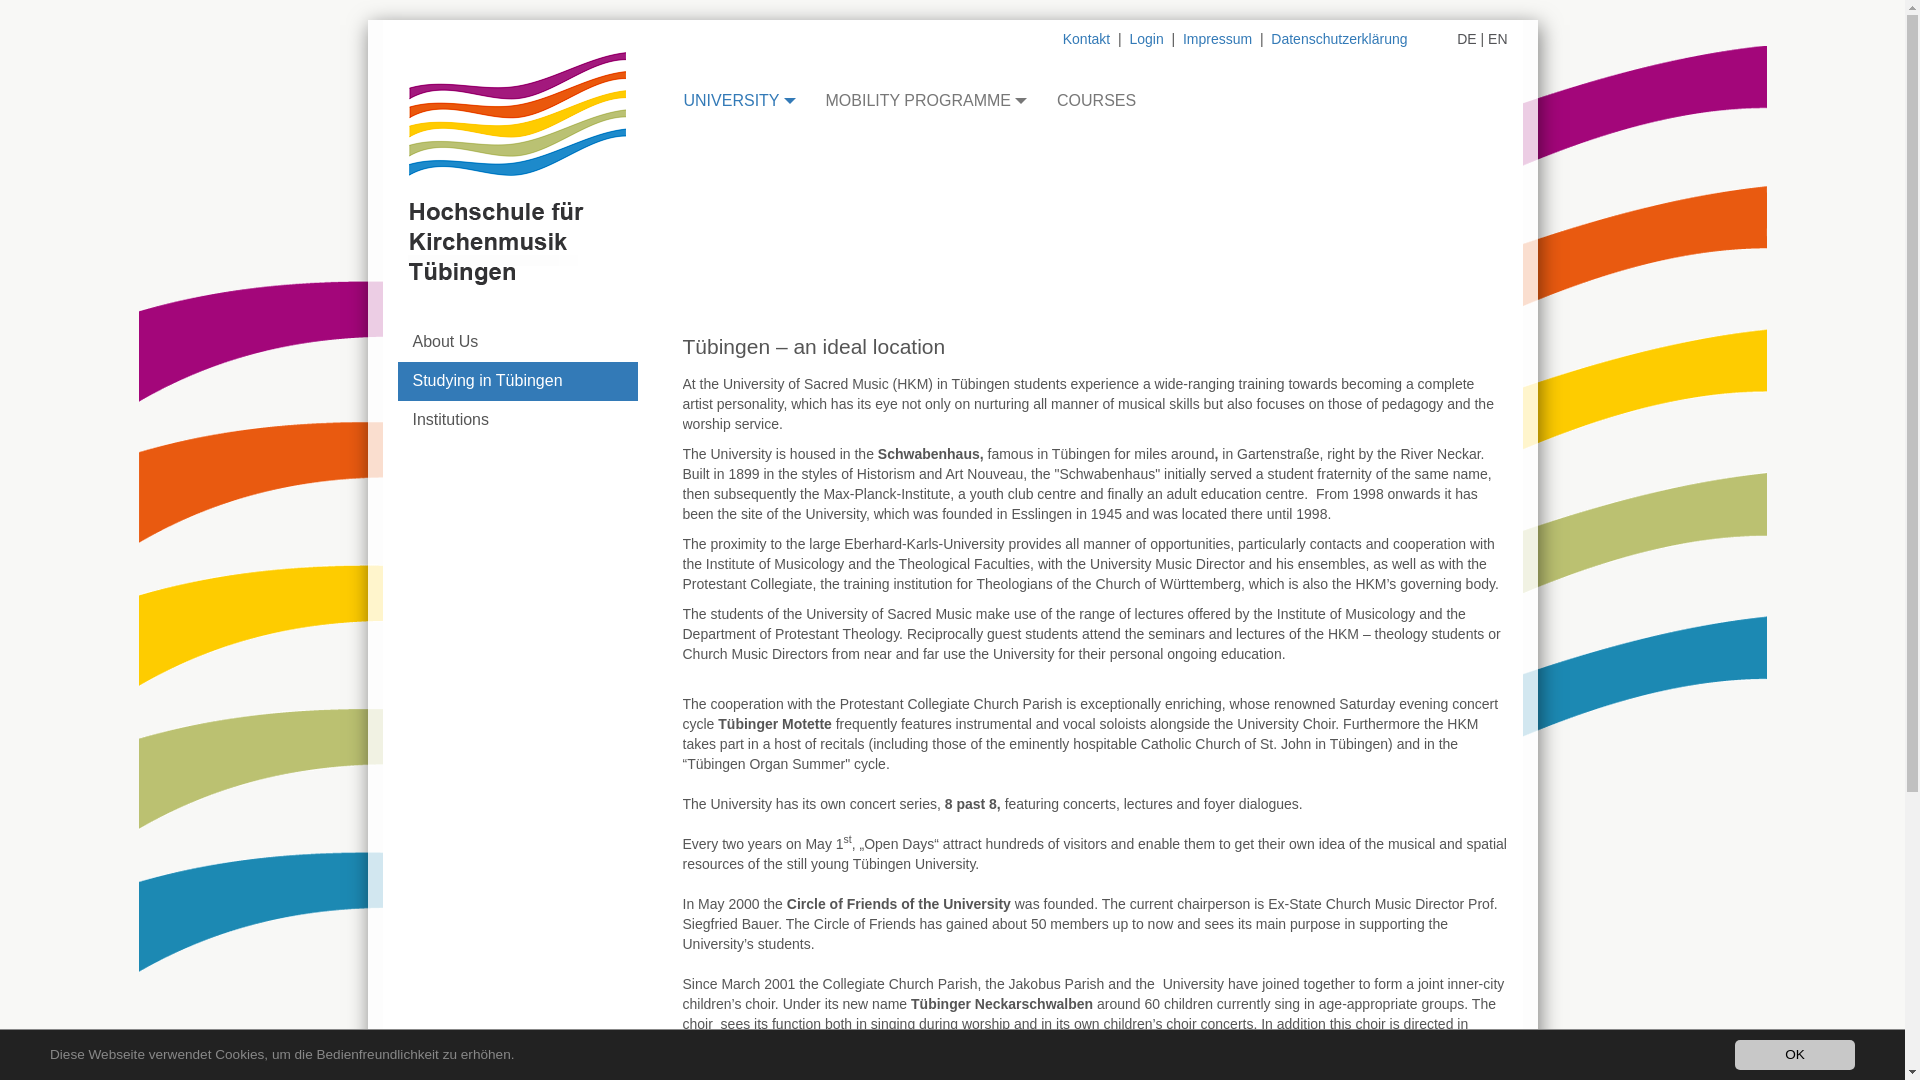 This screenshot has height=1080, width=1920. I want to click on UNIVERSITY, so click(754, 100).